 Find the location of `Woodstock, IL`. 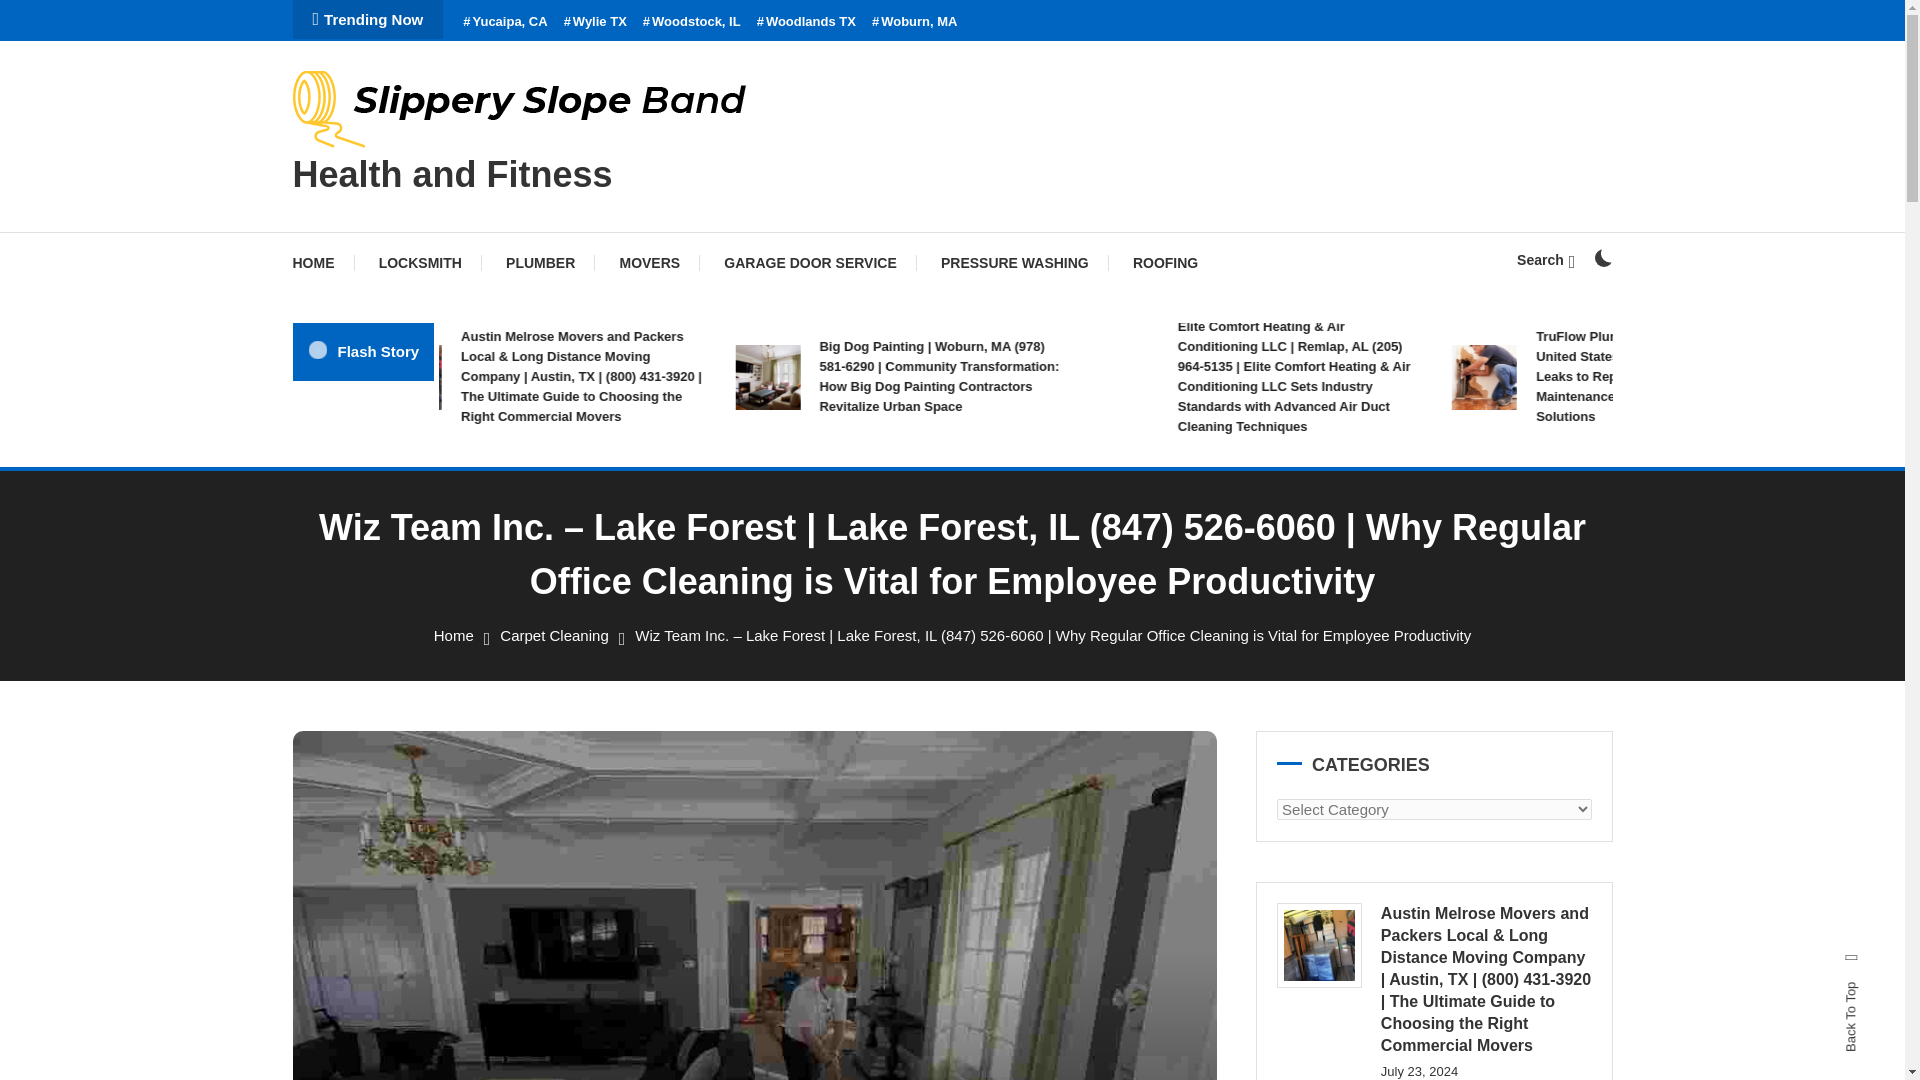

Woodstock, IL is located at coordinates (692, 22).